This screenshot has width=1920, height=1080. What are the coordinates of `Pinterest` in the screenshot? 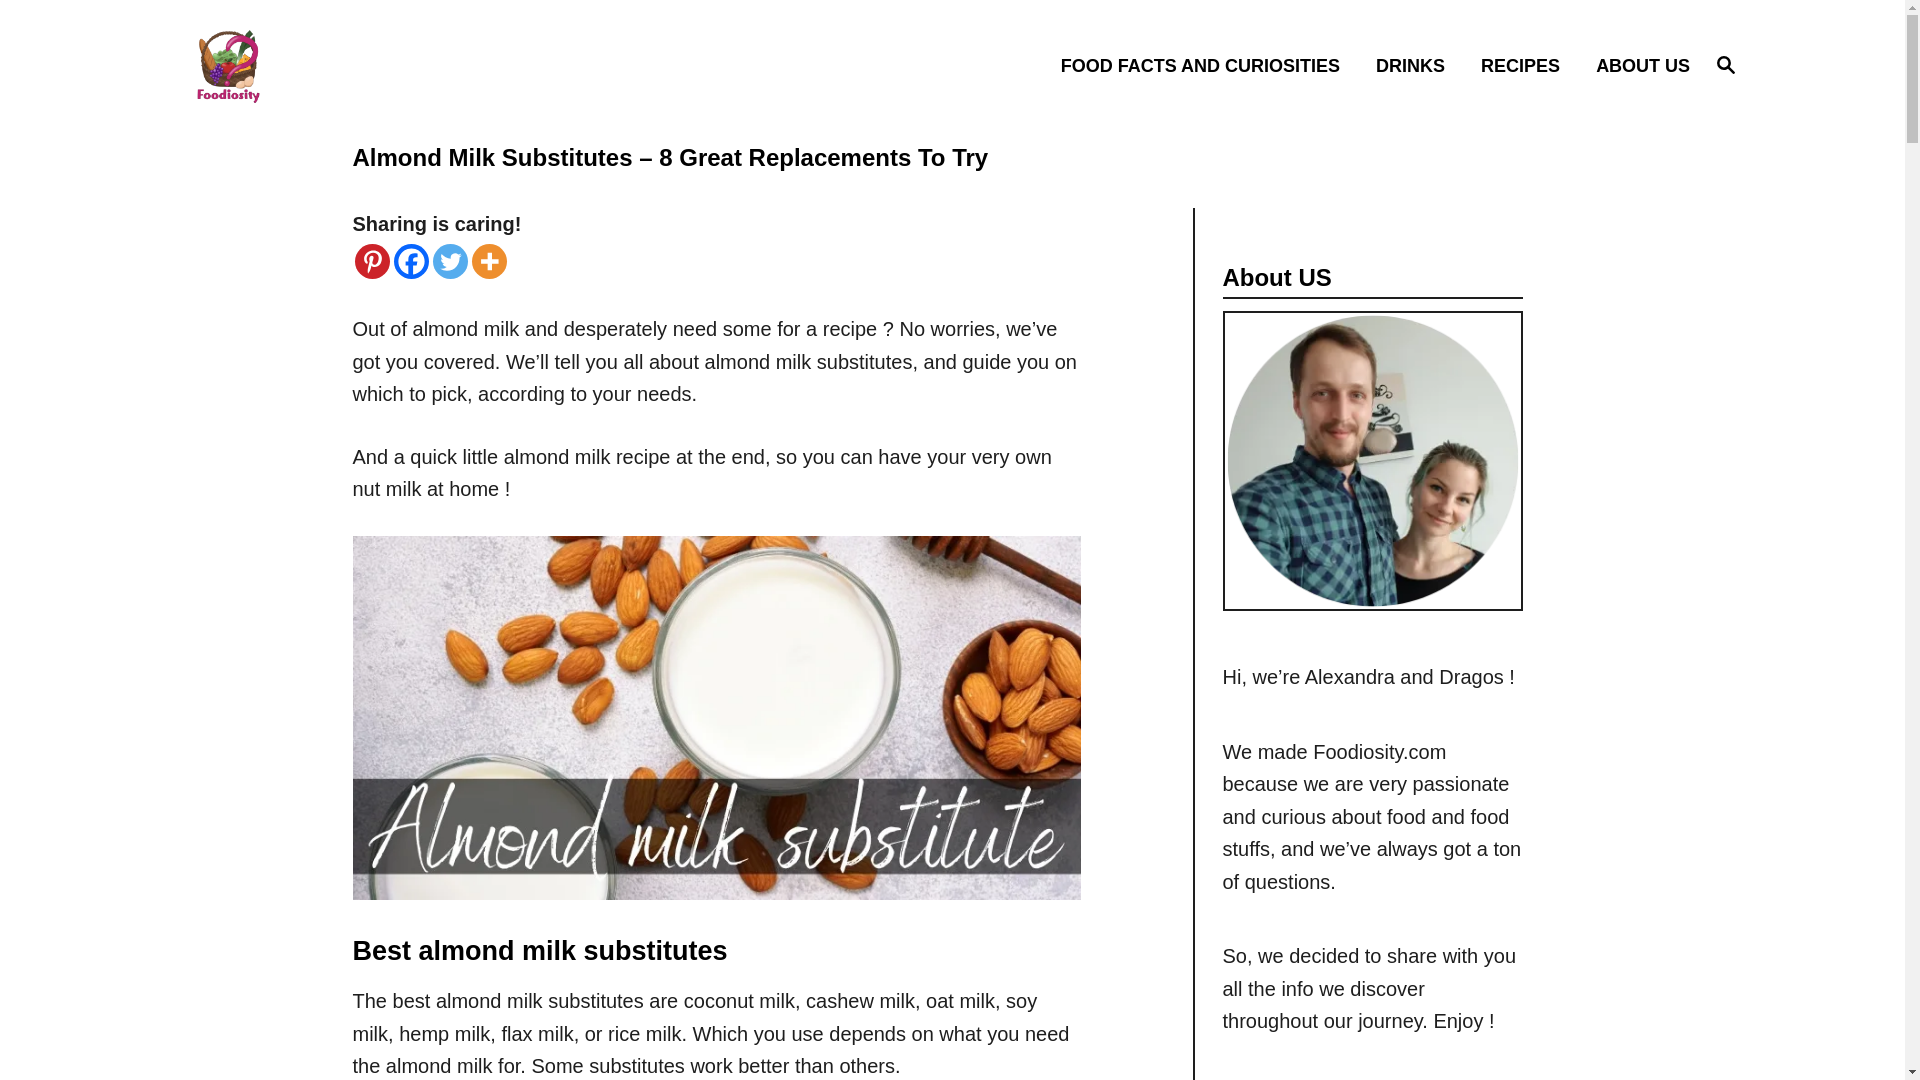 It's located at (1726, 65).